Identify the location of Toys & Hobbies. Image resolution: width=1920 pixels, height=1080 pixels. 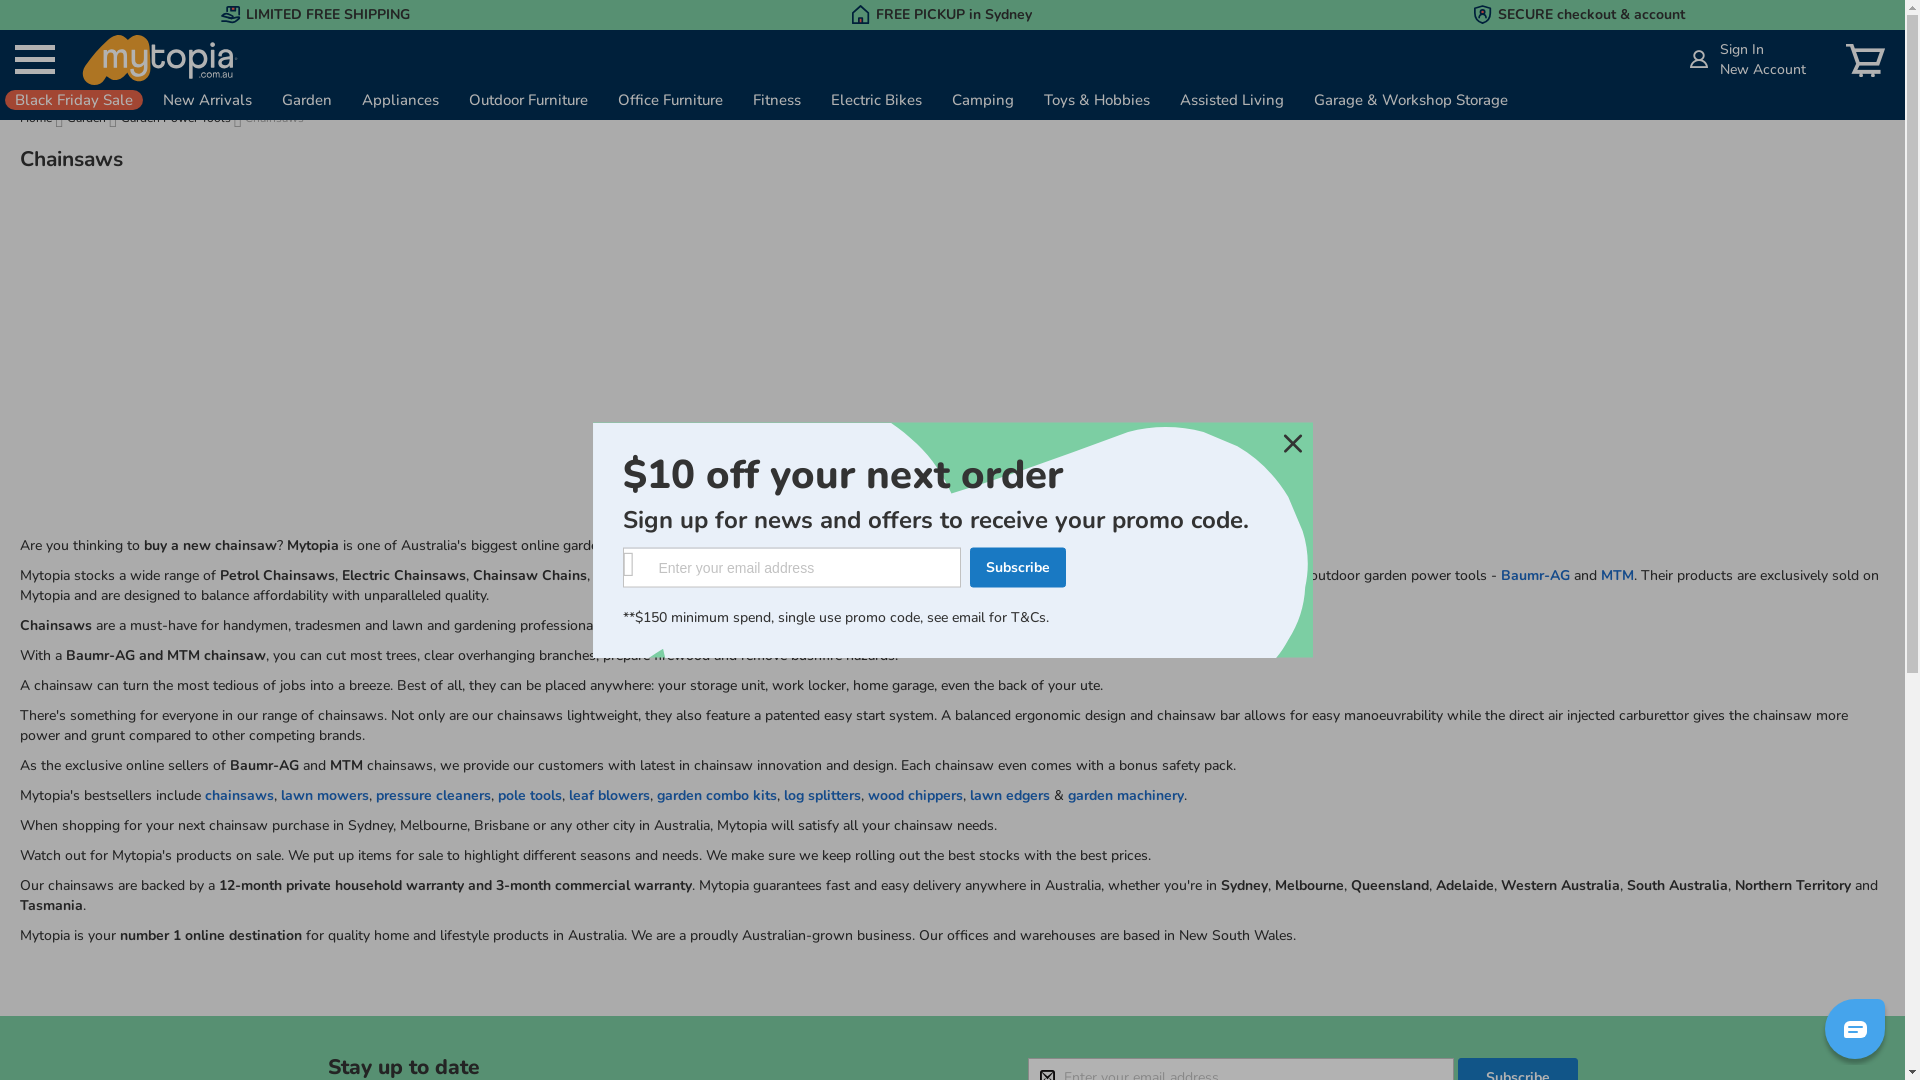
(1097, 100).